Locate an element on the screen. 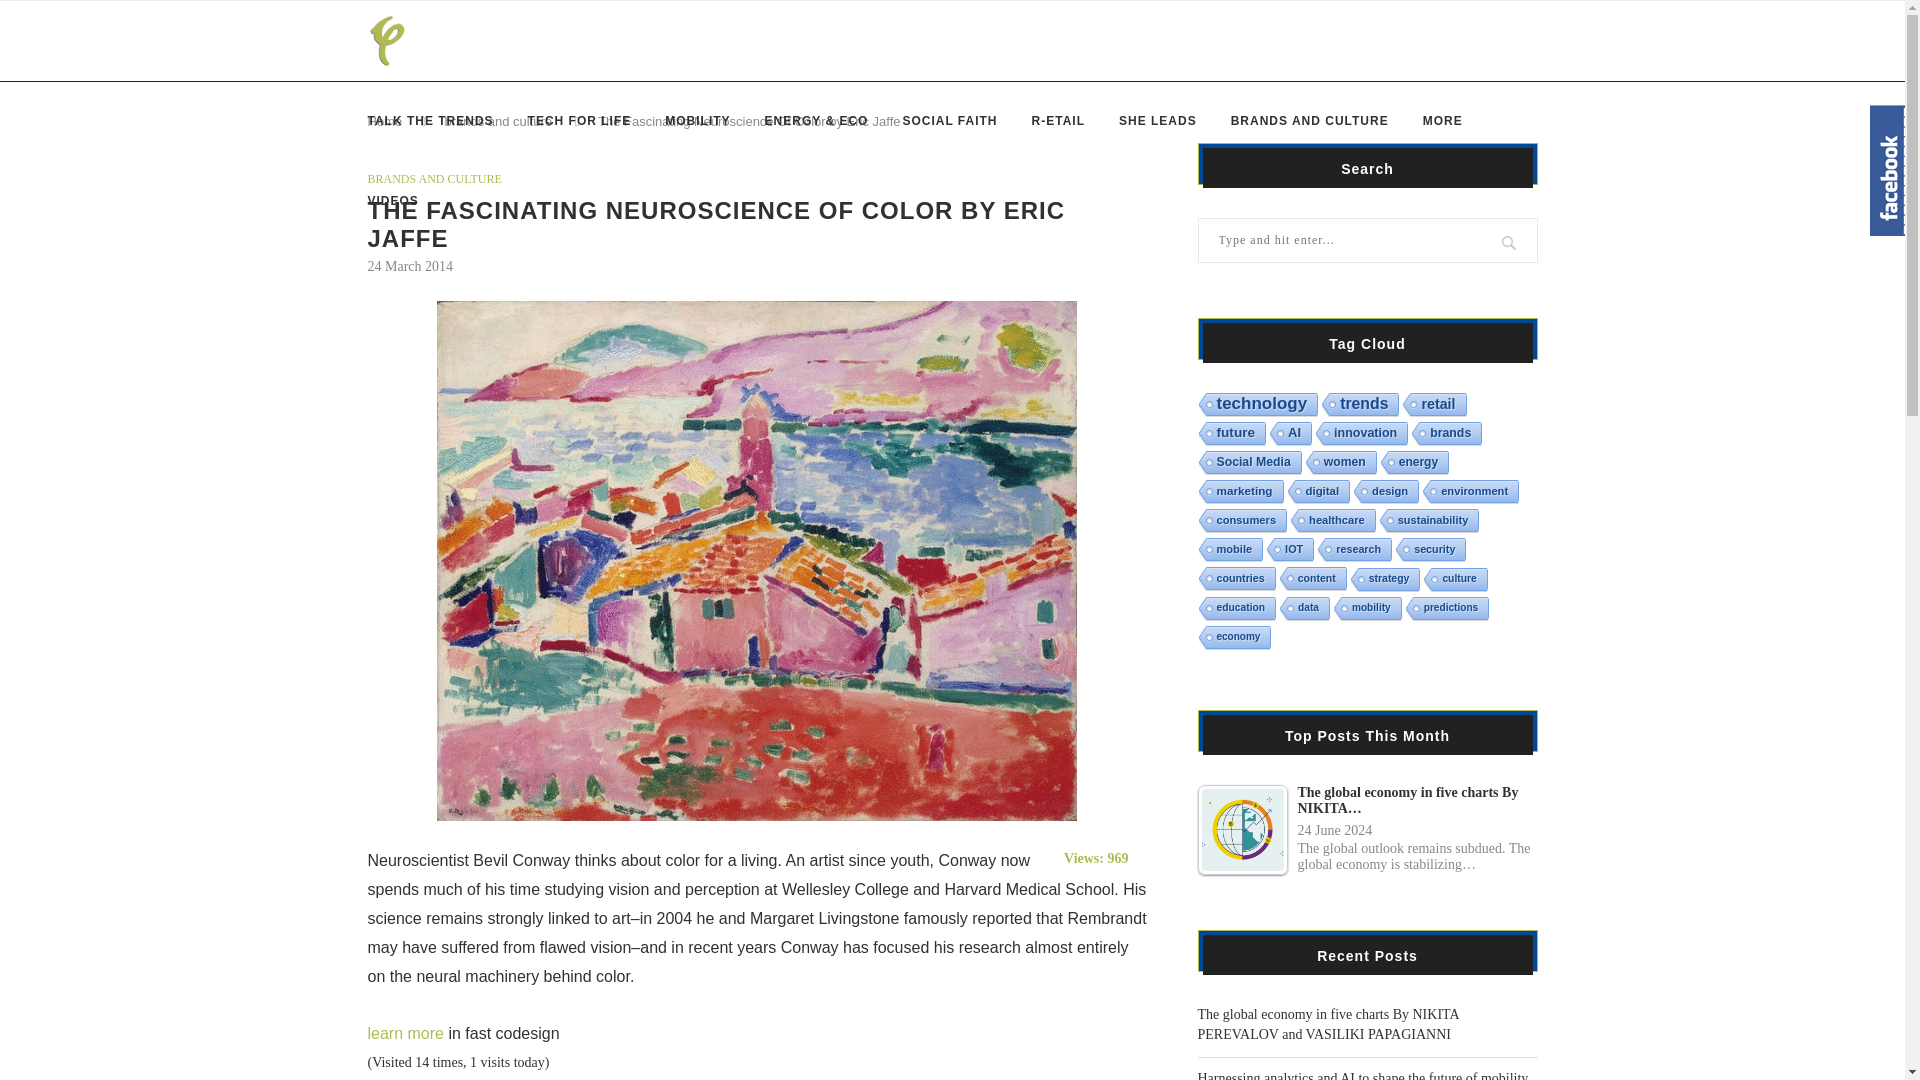 The width and height of the screenshot is (1920, 1080). SHE LEADS is located at coordinates (1158, 120).